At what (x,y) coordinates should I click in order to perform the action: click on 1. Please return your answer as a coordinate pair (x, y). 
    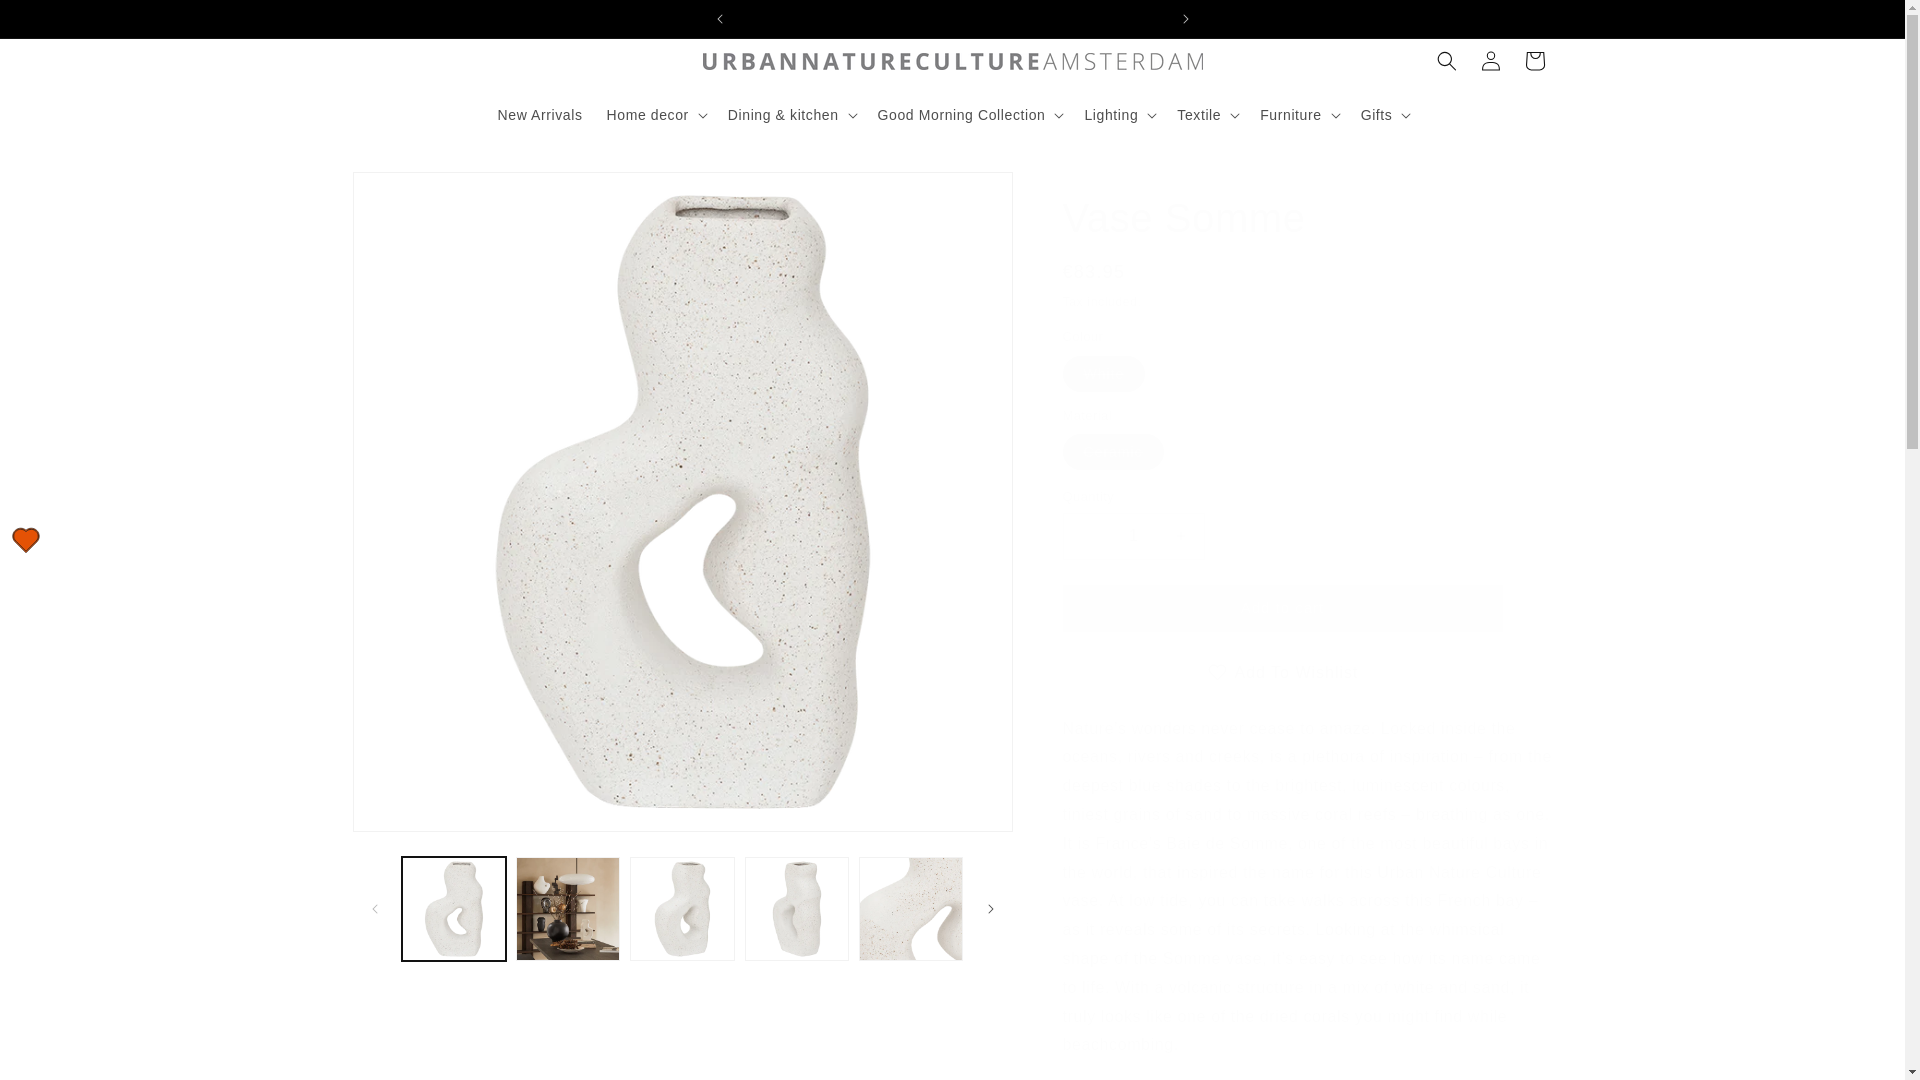
    Looking at the image, I should click on (1132, 536).